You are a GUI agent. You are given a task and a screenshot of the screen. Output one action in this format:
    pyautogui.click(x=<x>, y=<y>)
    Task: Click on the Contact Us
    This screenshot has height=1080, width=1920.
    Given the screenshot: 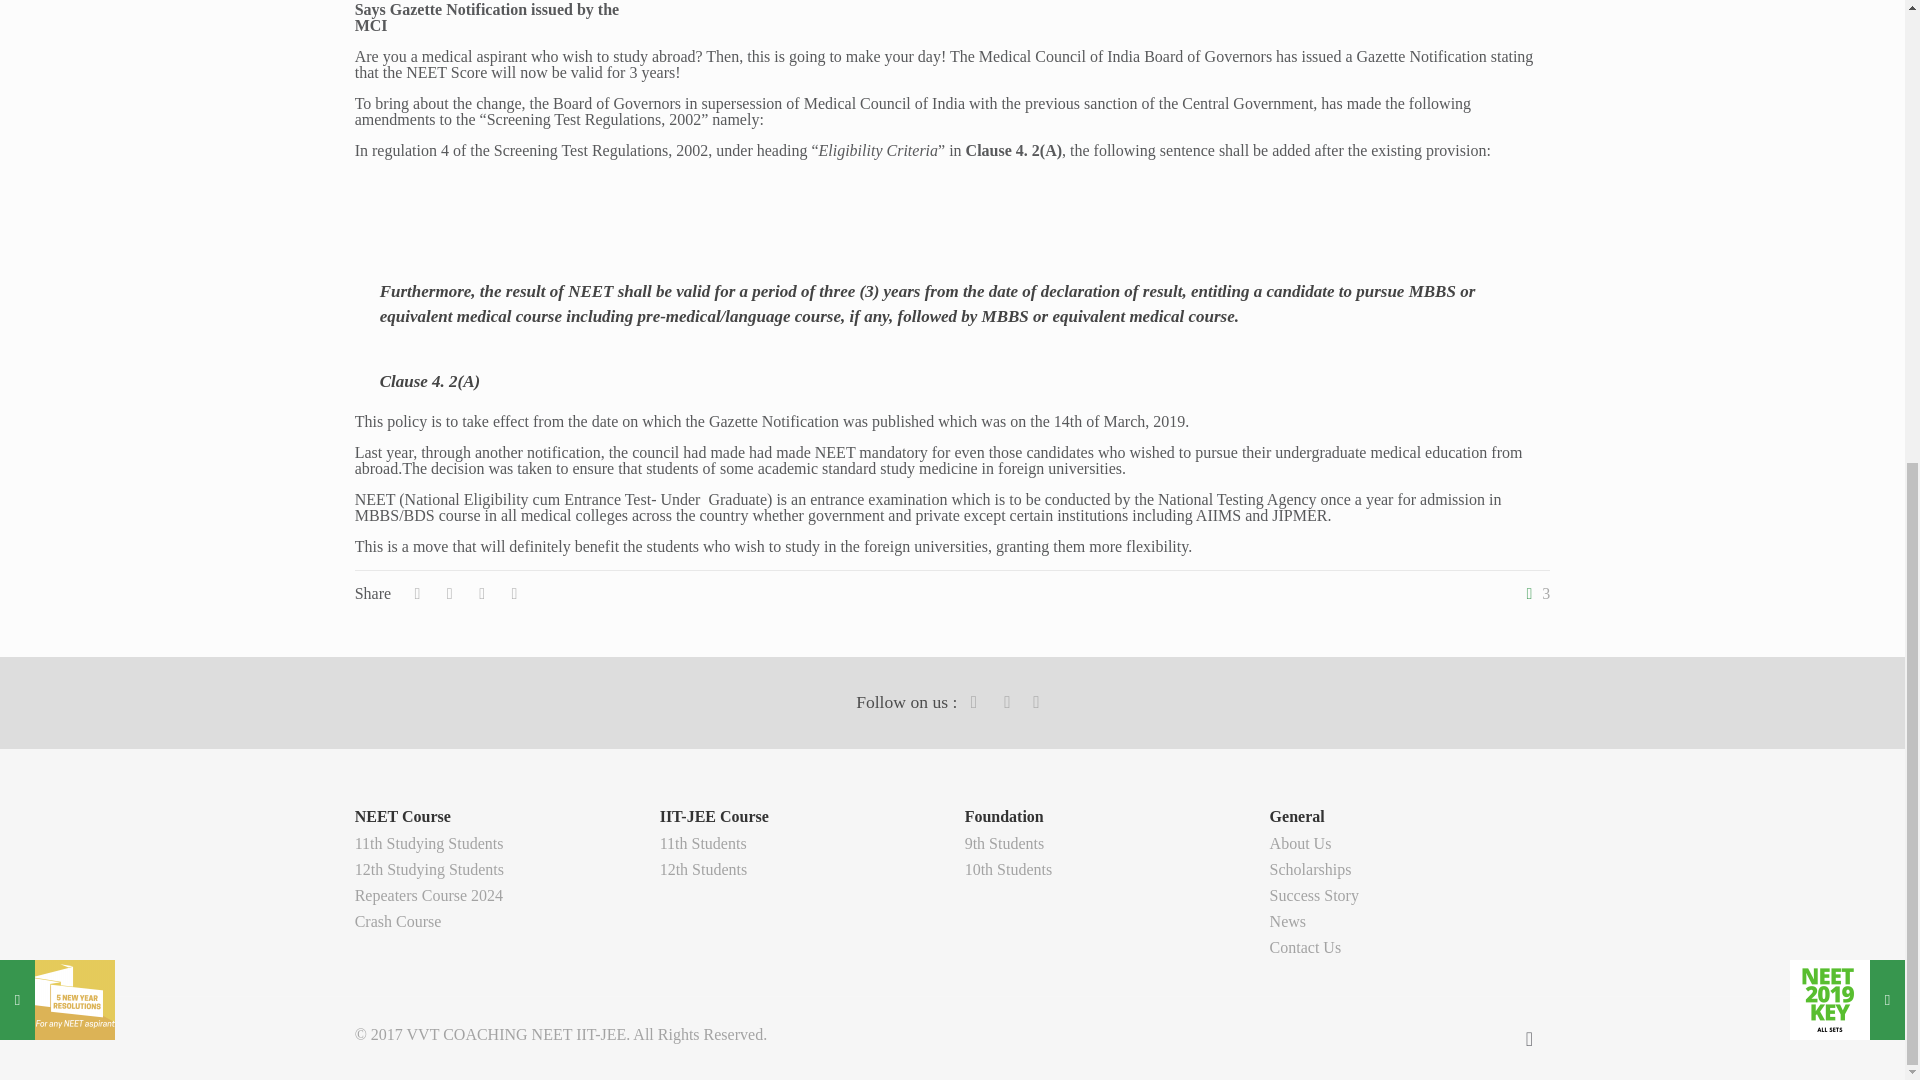 What is the action you would take?
    pyautogui.click(x=1306, y=946)
    